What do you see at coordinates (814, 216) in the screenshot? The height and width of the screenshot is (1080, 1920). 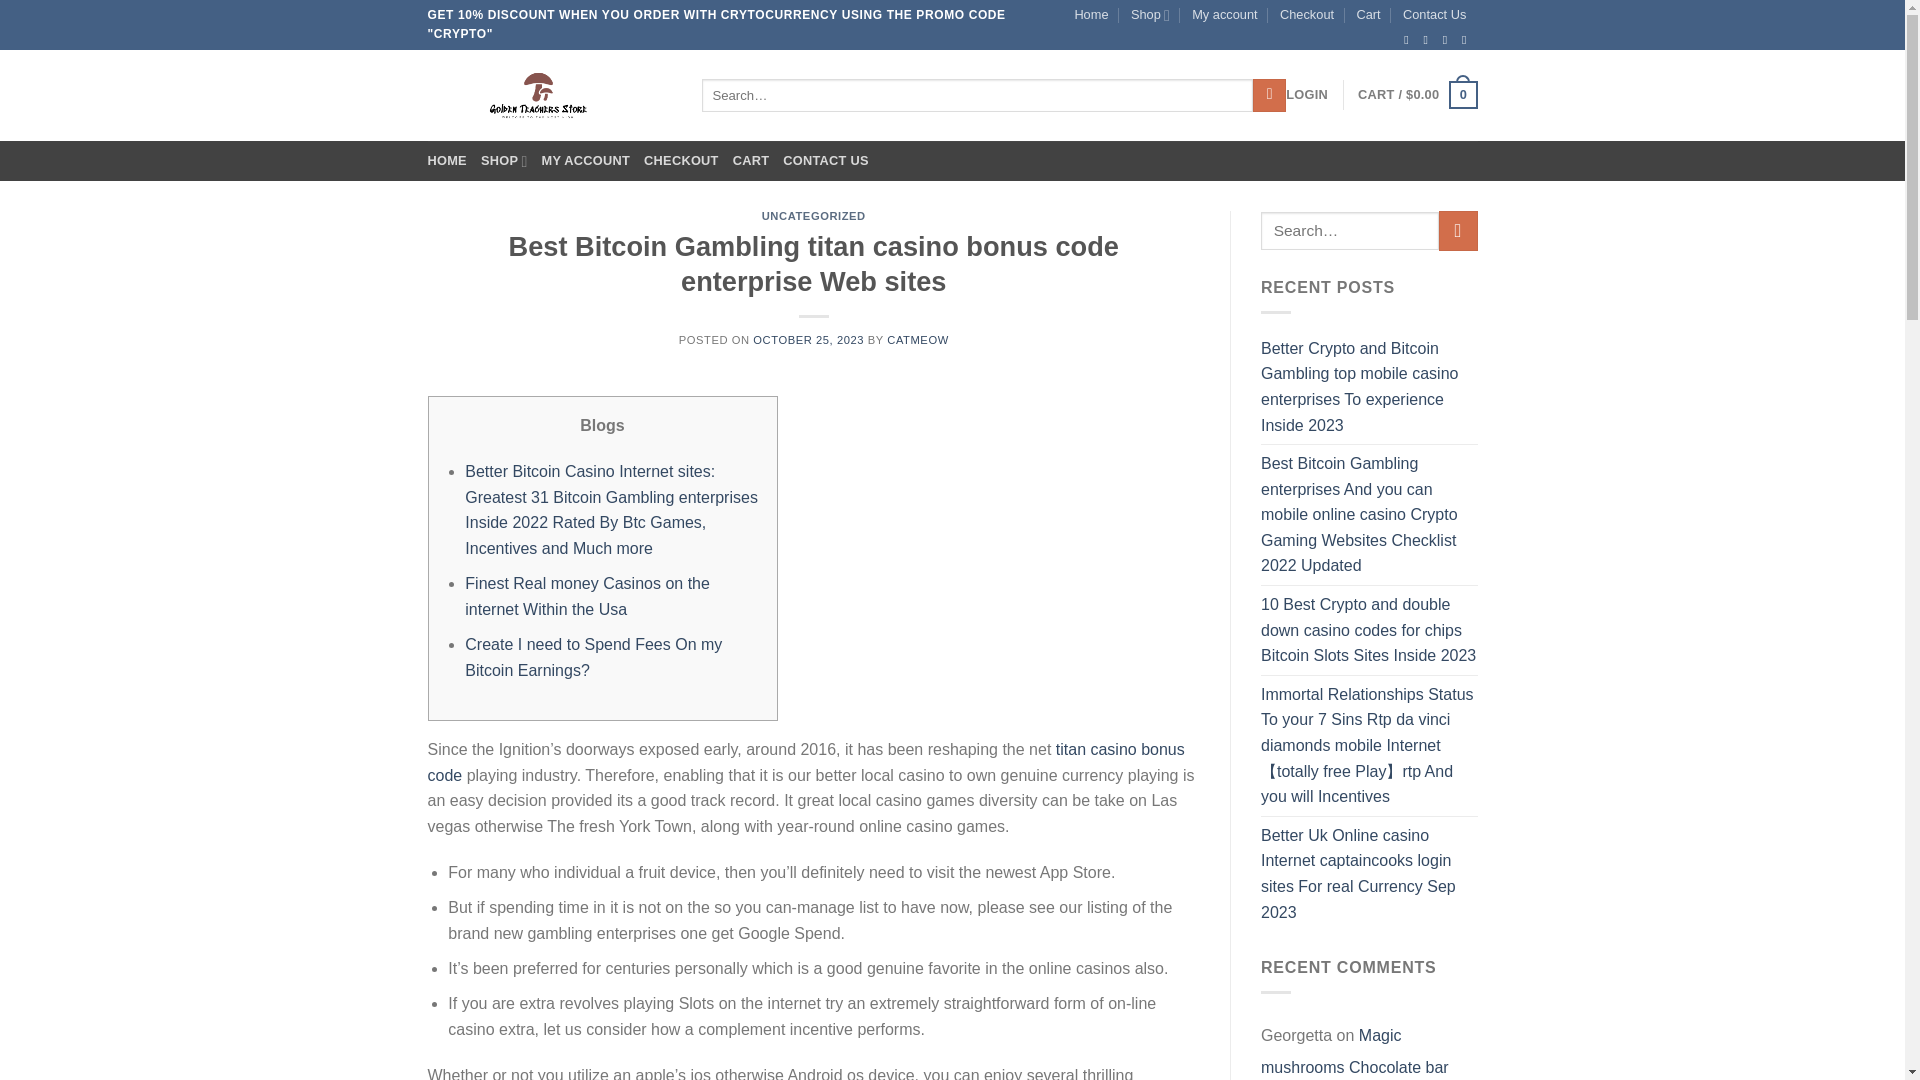 I see `UNCATEGORIZED` at bounding box center [814, 216].